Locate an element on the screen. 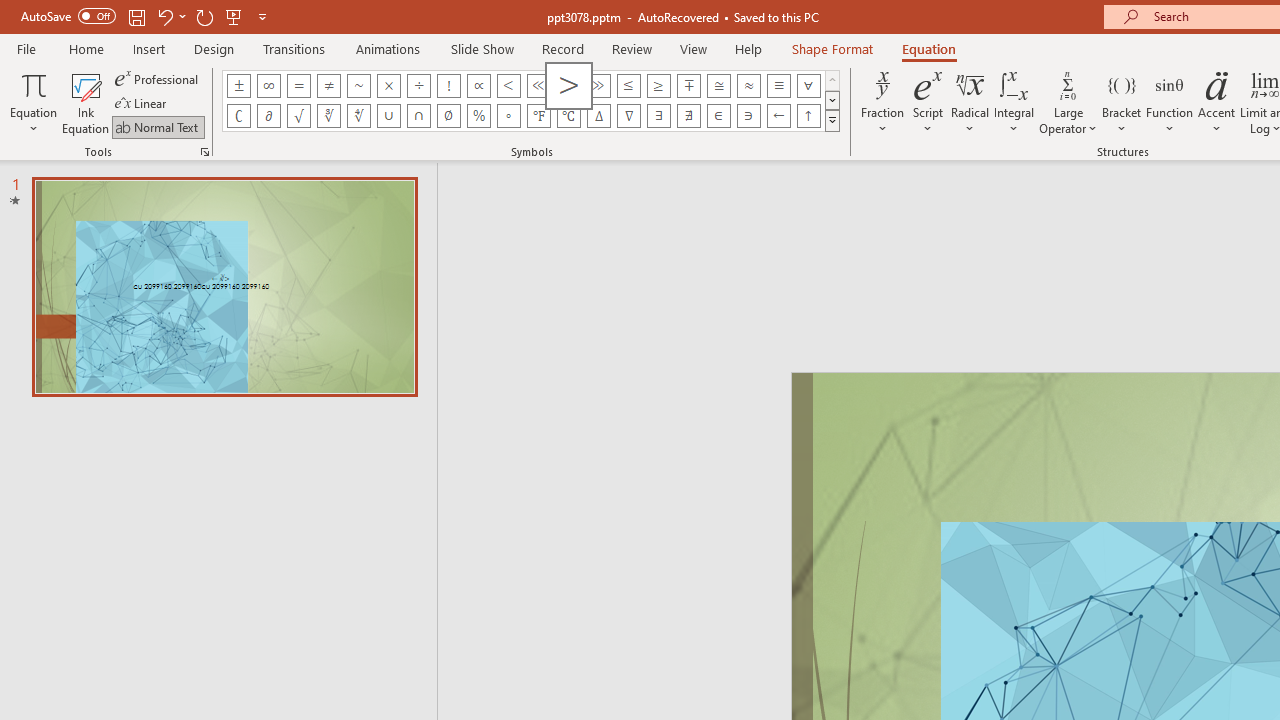  Equation Symbol Greater Than is located at coordinates (568, 86).